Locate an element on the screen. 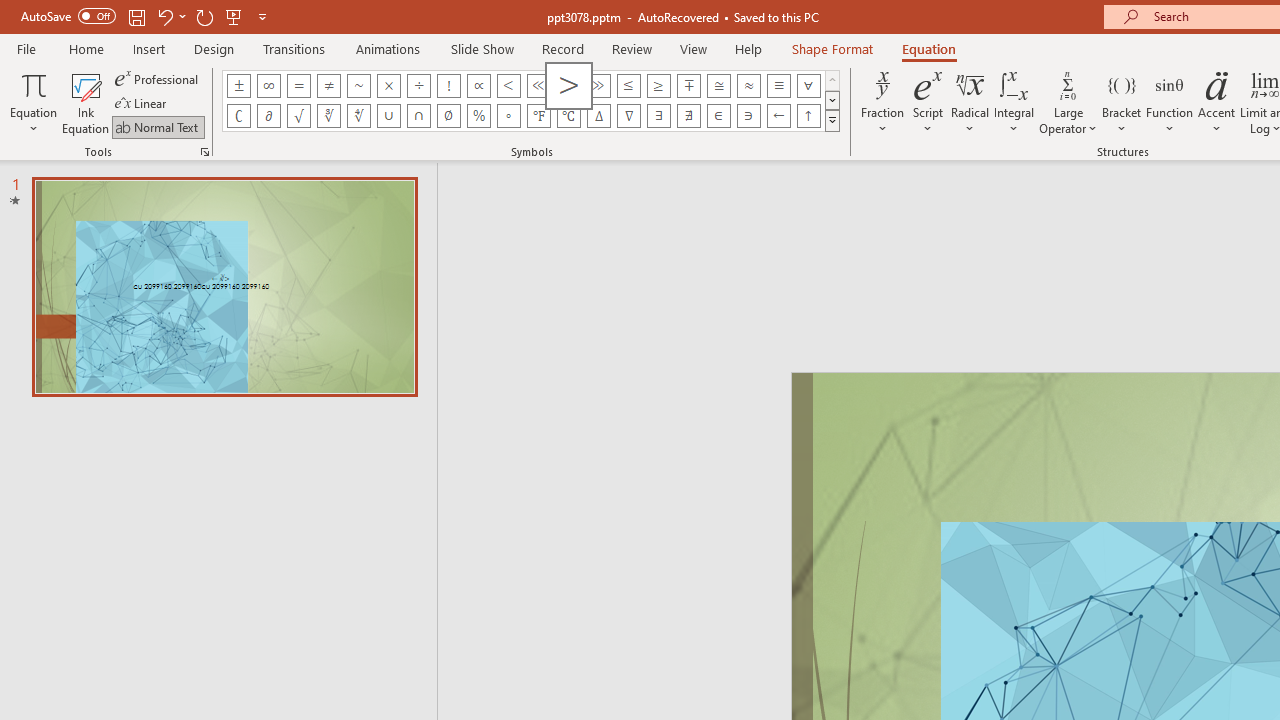  Equation Symbol Greater Than is located at coordinates (568, 86).